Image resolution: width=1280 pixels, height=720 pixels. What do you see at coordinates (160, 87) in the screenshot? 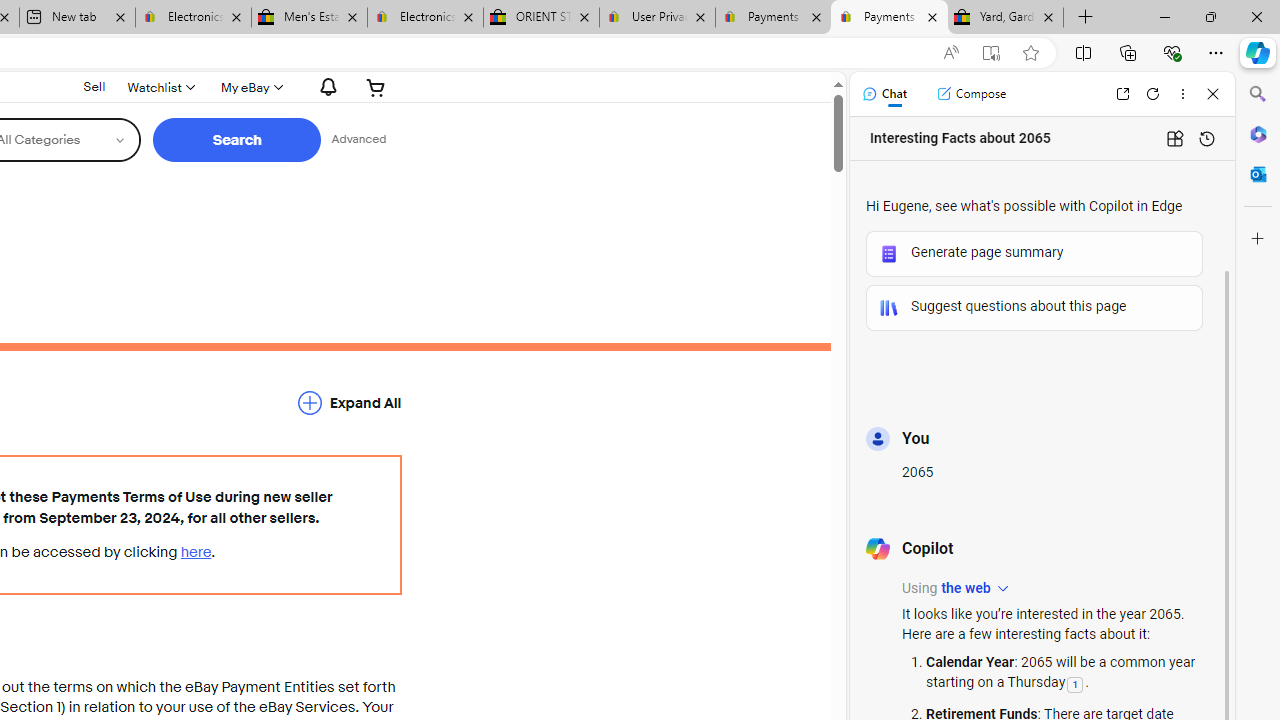
I see `WatchlistExpand Watch List` at bounding box center [160, 87].